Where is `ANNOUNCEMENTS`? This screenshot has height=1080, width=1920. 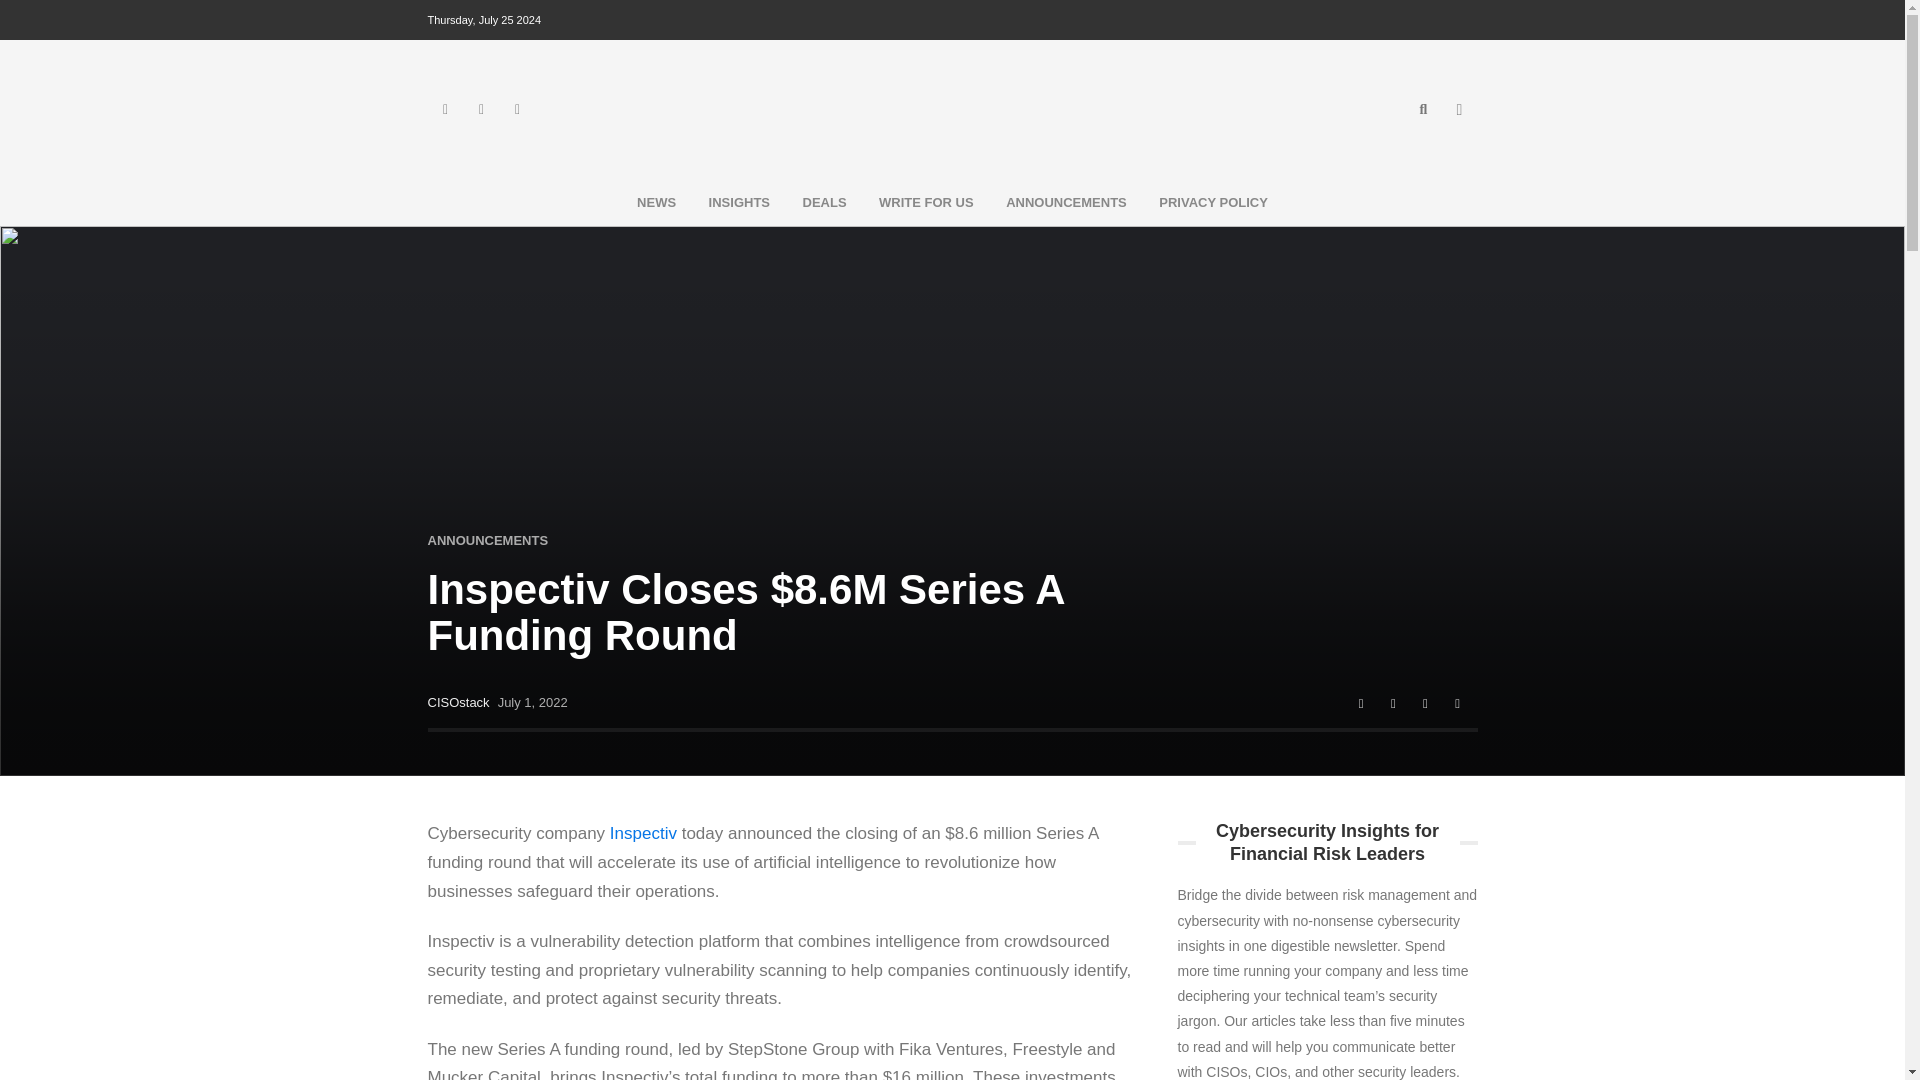 ANNOUNCEMENTS is located at coordinates (1066, 202).